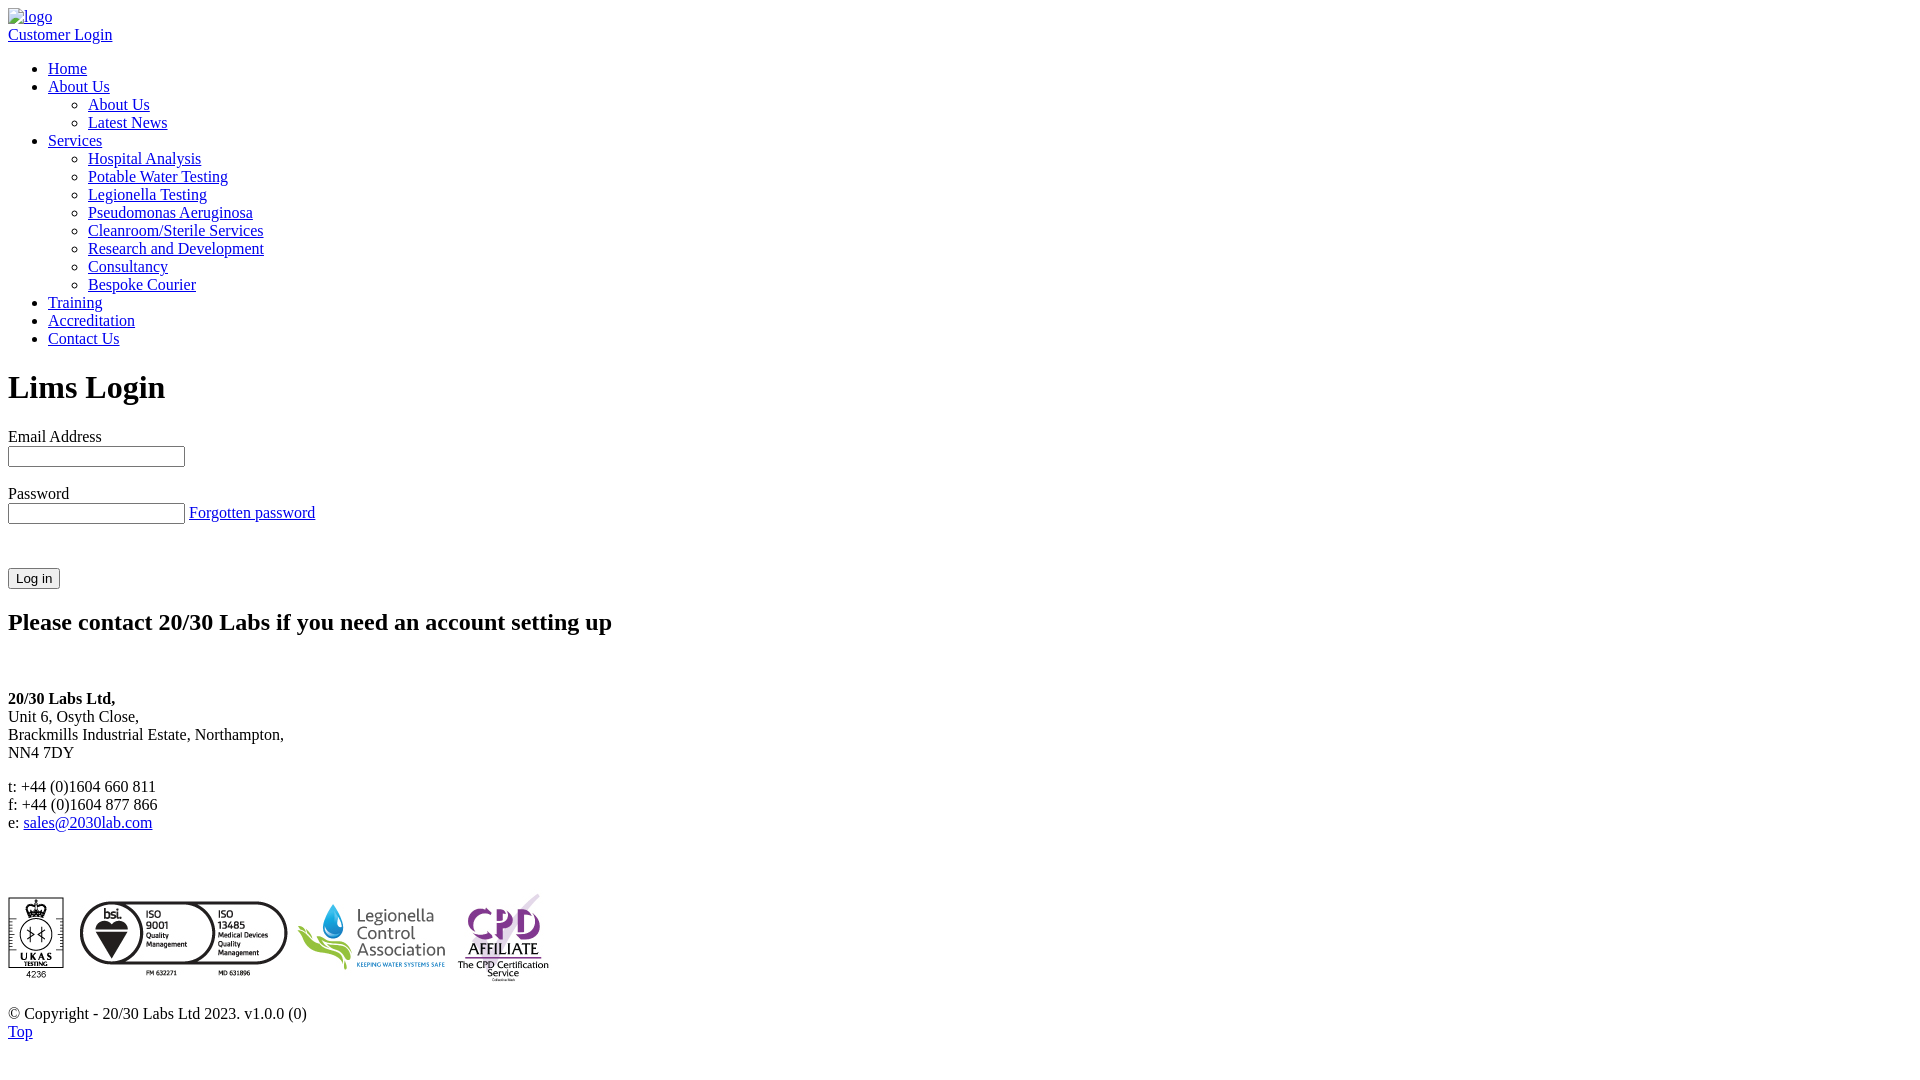 The height and width of the screenshot is (1080, 1920). Describe the element at coordinates (176, 230) in the screenshot. I see `Cleanroom/Sterile Services` at that location.